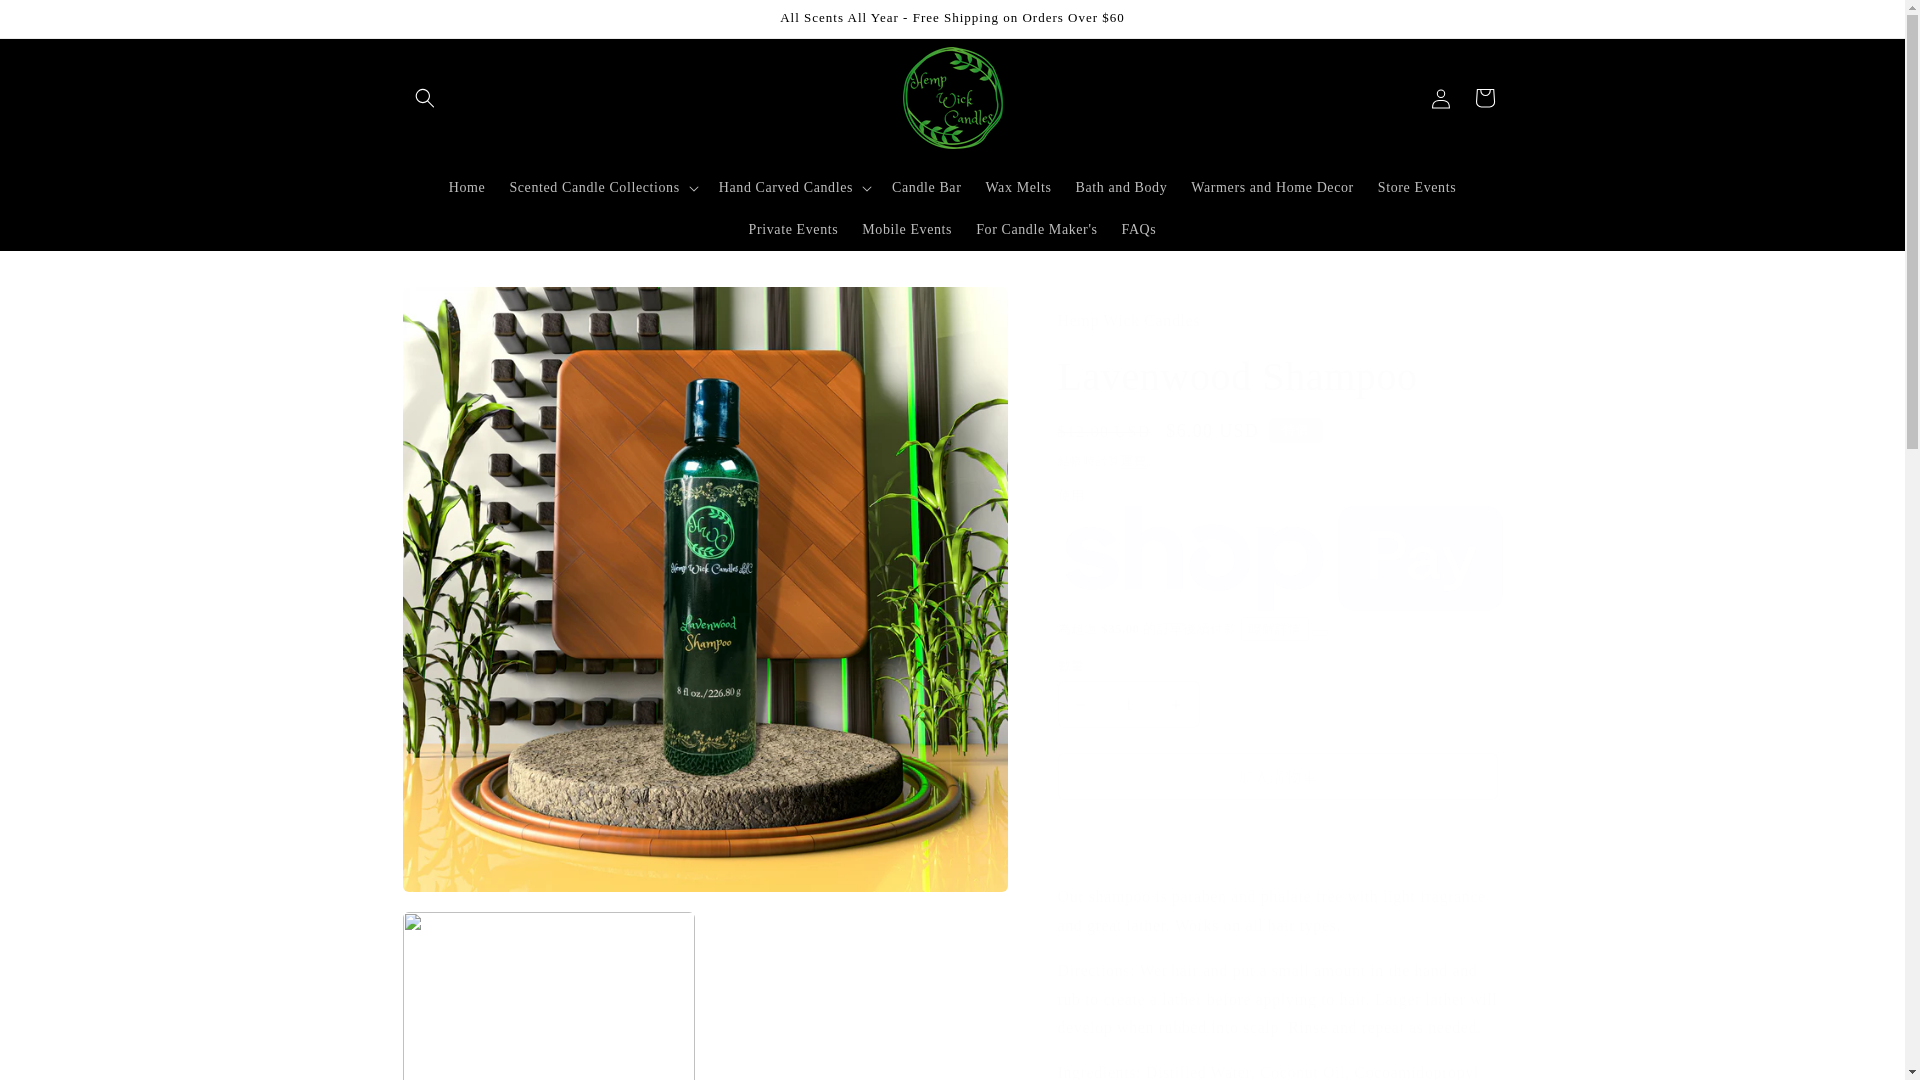 The image size is (1920, 1080). I want to click on 1, so click(1128, 704).